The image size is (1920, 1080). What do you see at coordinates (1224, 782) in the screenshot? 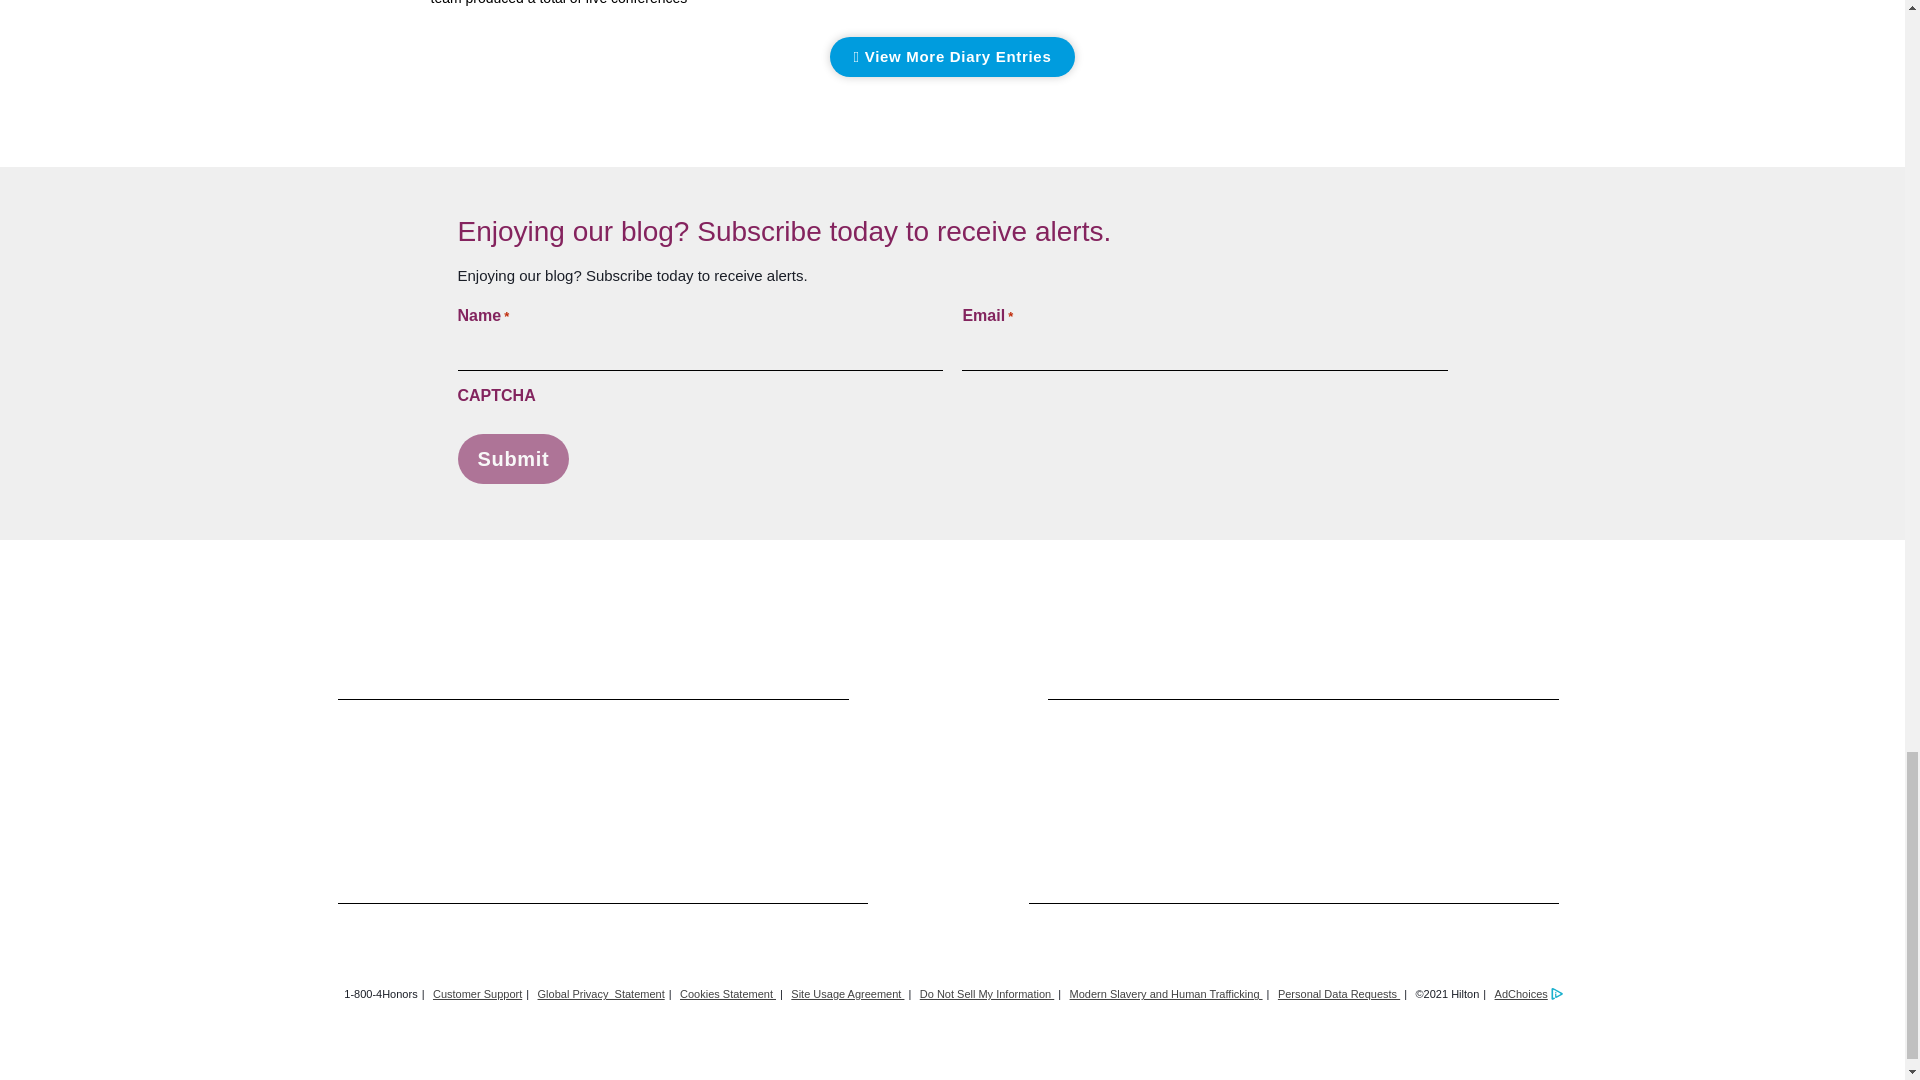
I see `Hilton Garden Inn, opens new window` at bounding box center [1224, 782].